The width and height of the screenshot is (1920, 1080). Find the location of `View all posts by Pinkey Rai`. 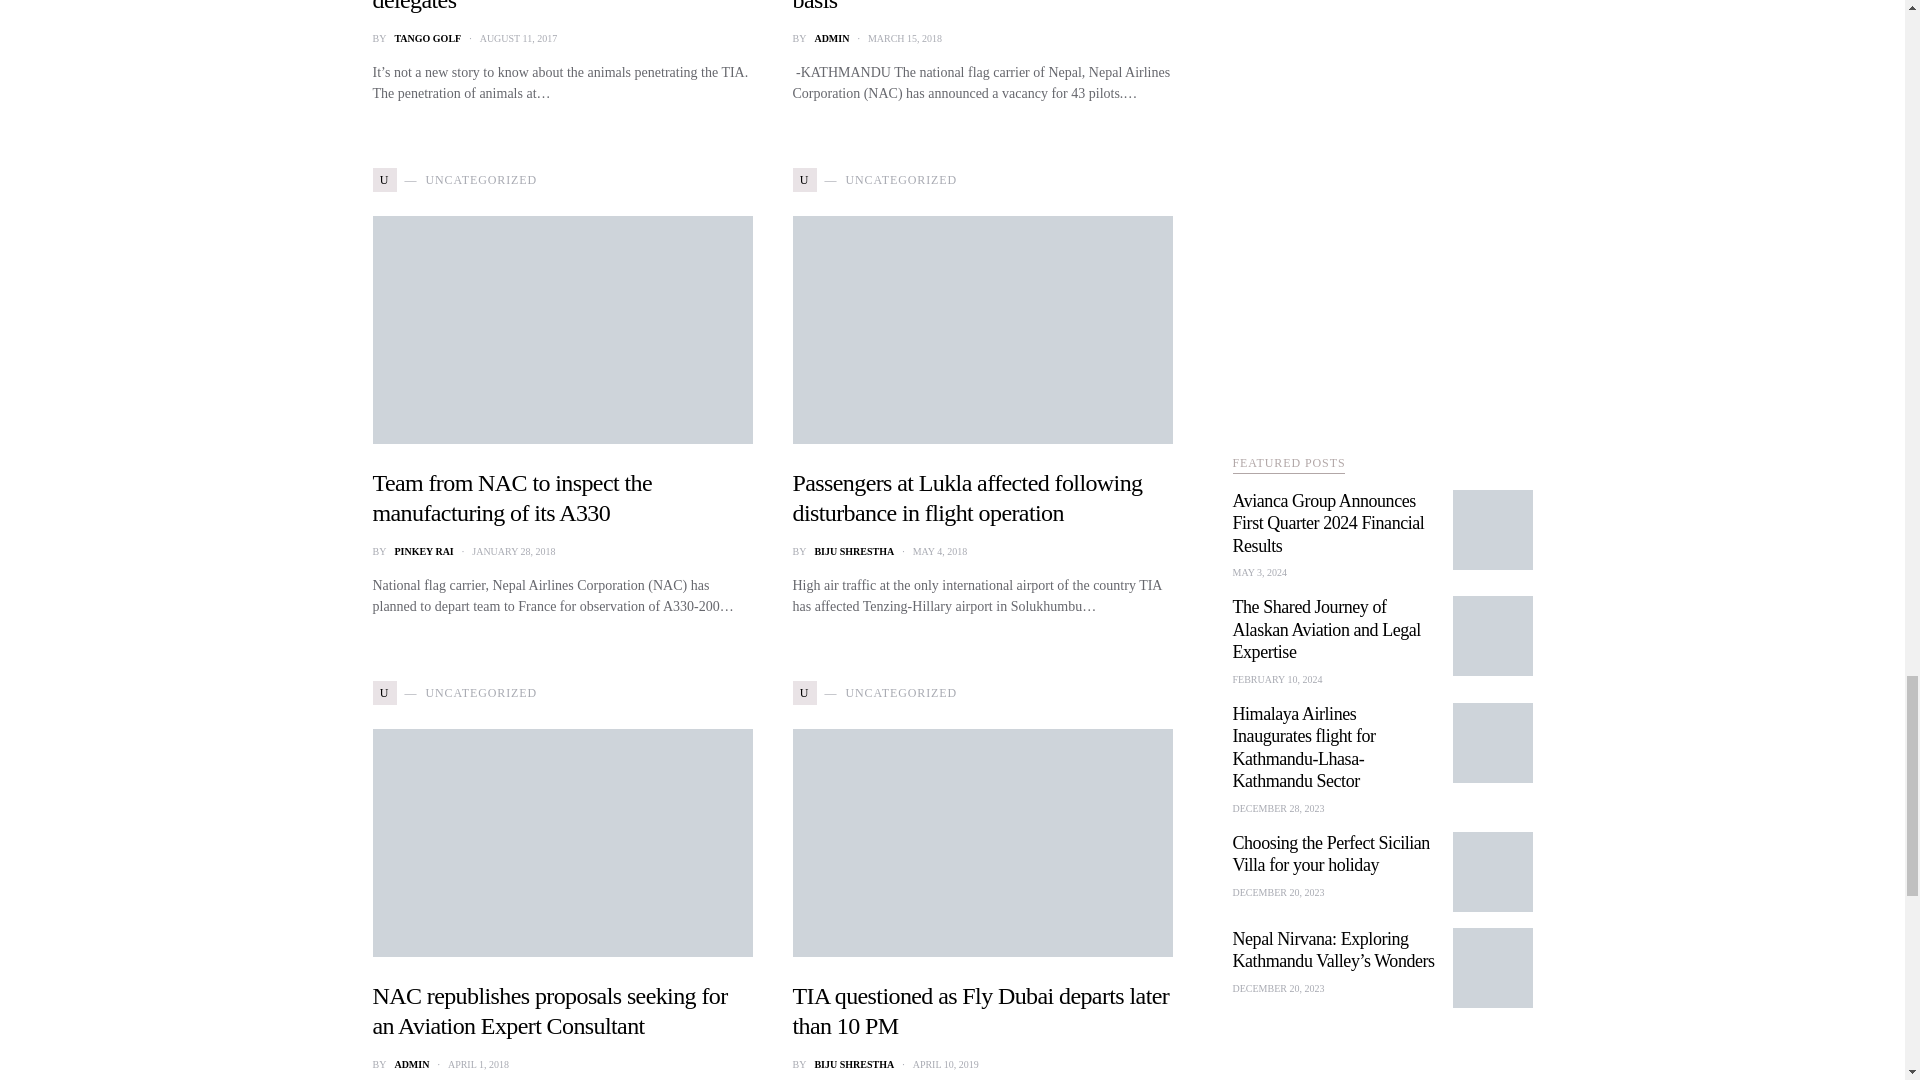

View all posts by Pinkey Rai is located at coordinates (423, 552).